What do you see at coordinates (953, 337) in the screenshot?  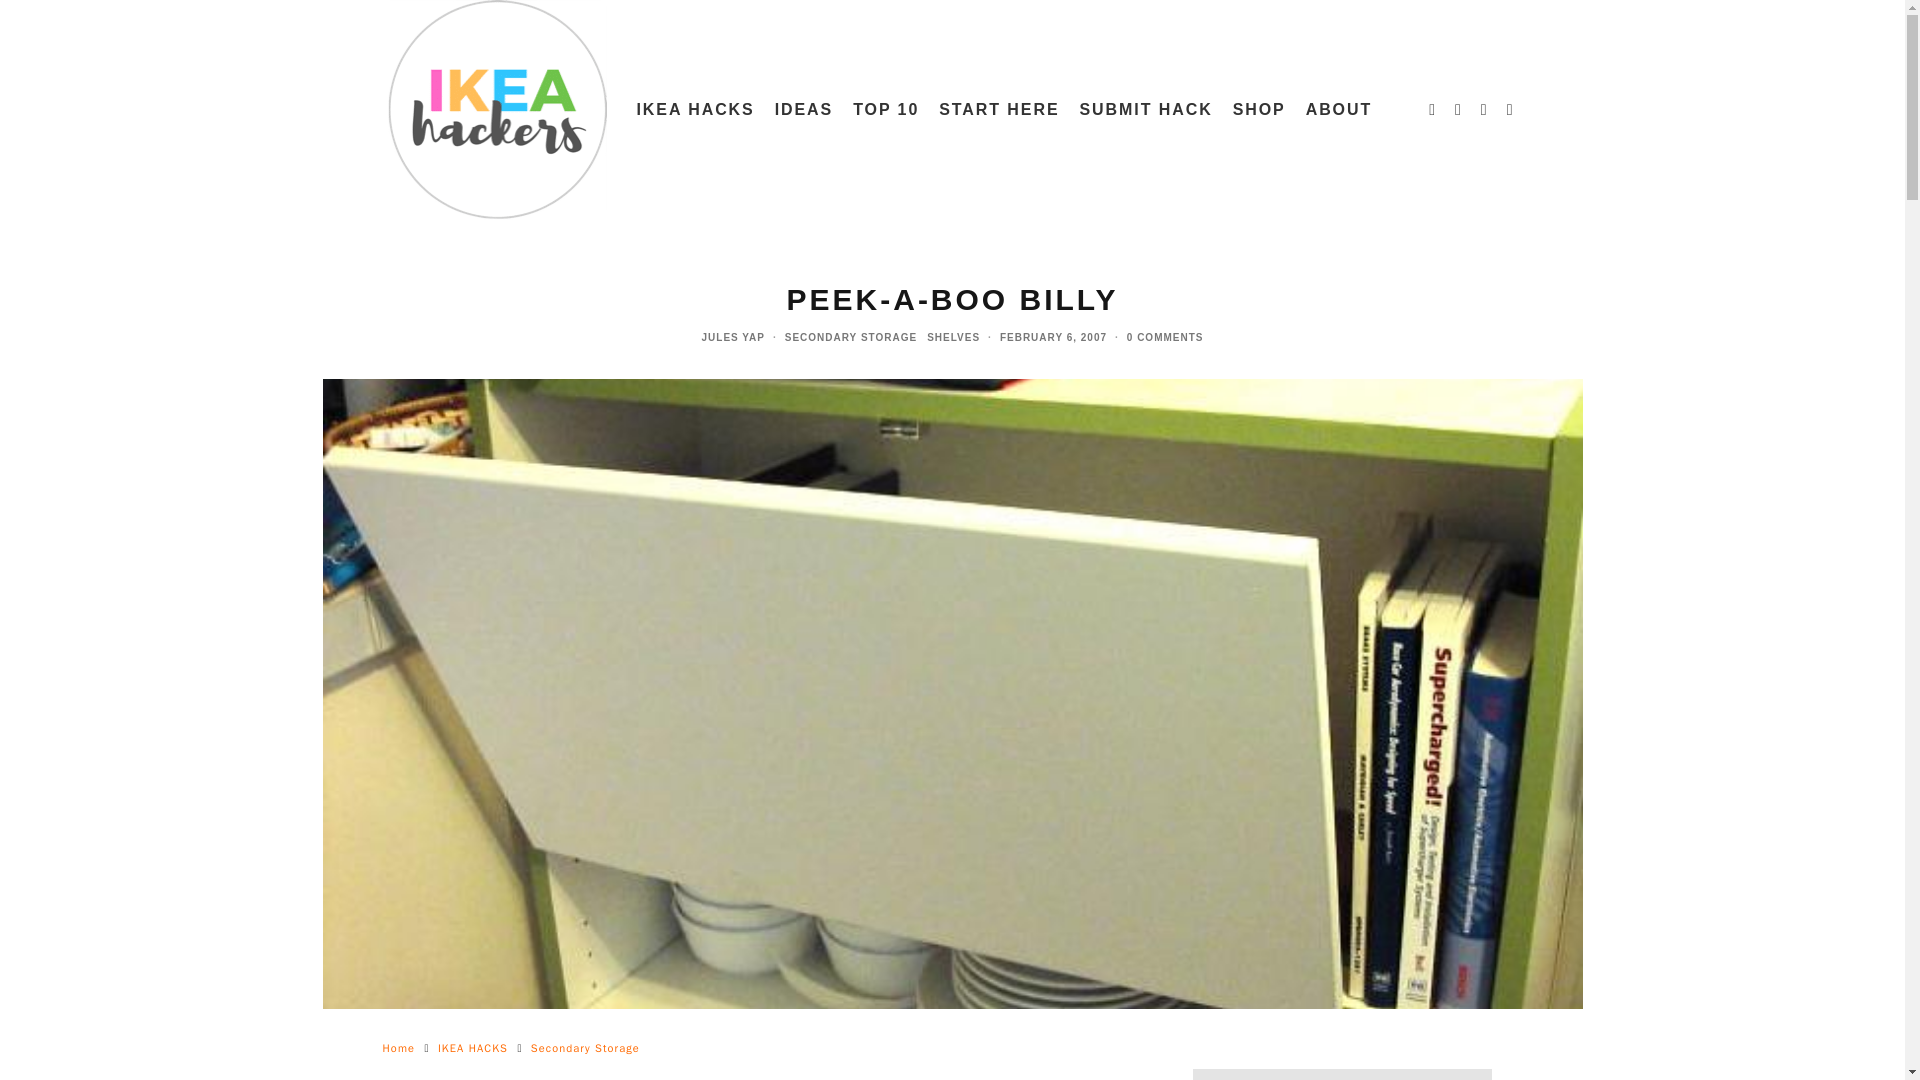 I see `SHELVES` at bounding box center [953, 337].